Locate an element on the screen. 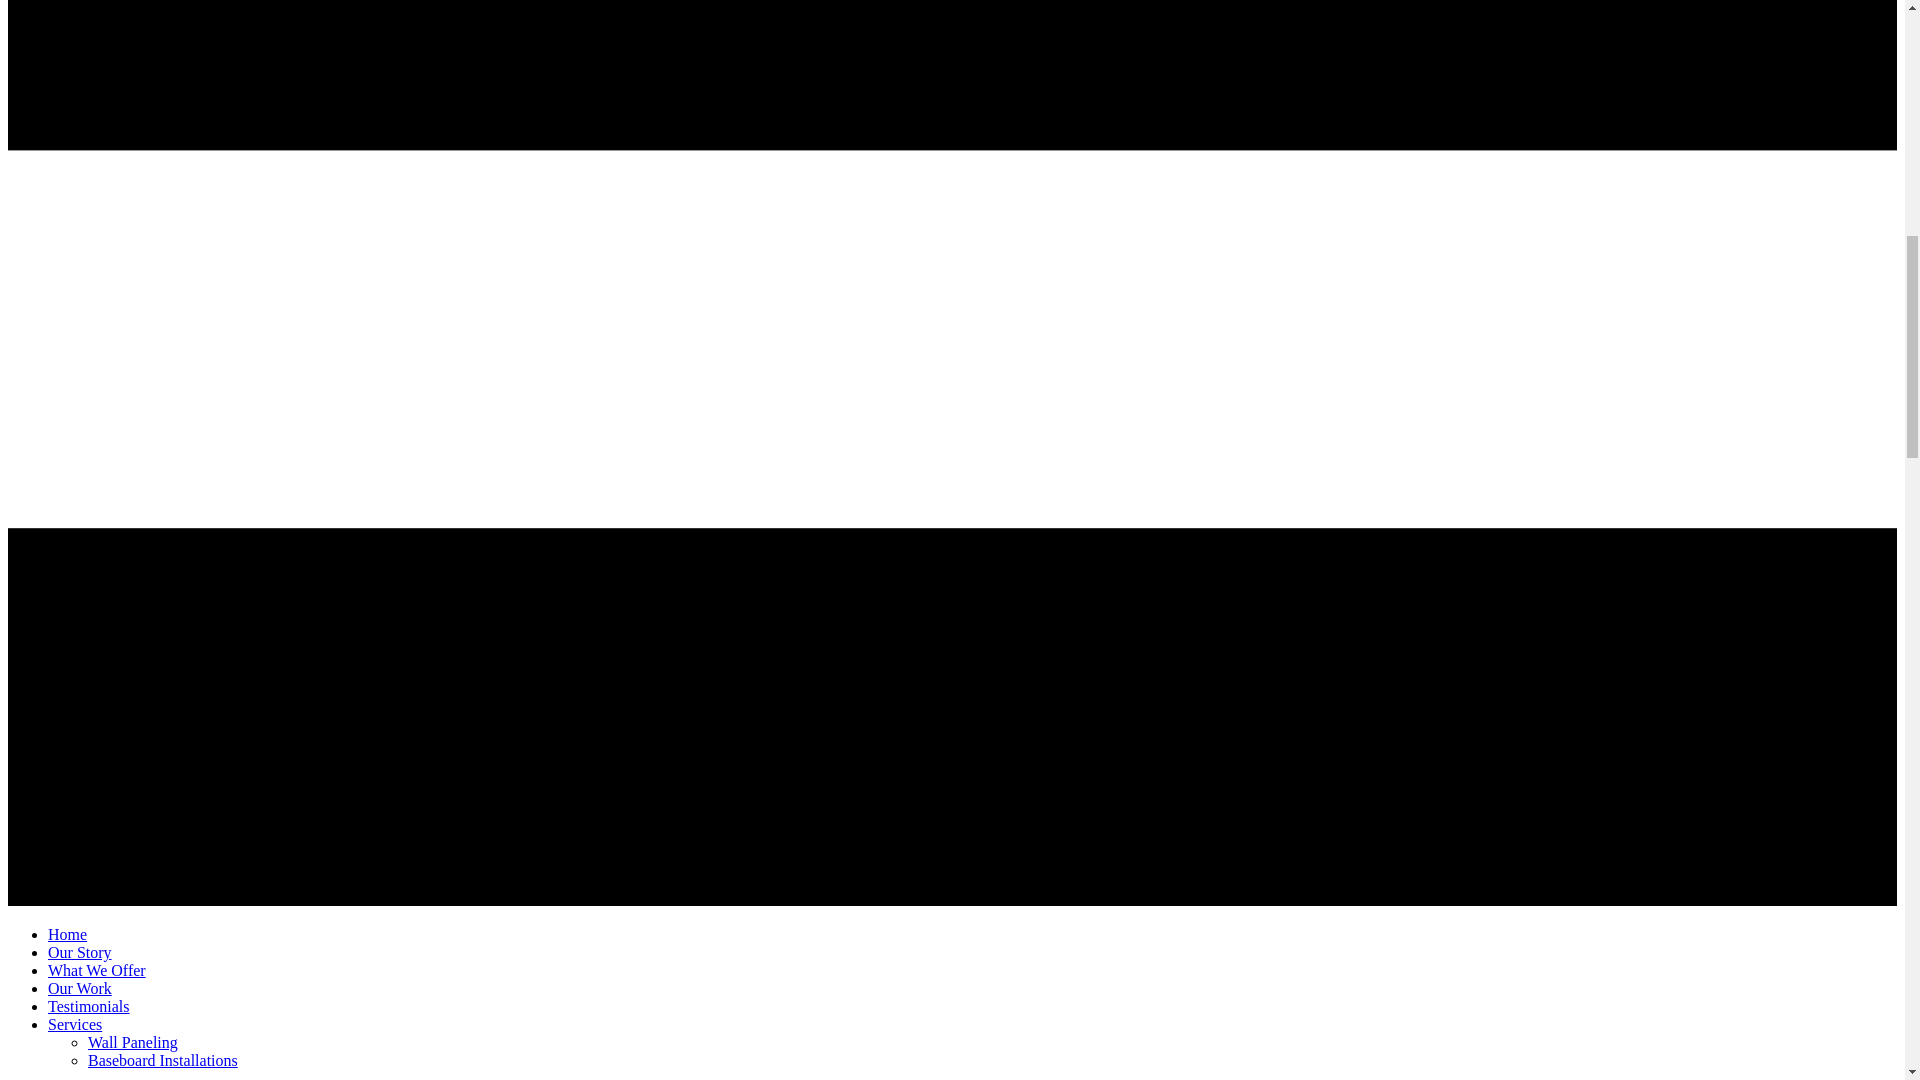 The width and height of the screenshot is (1920, 1080). What We Offer is located at coordinates (96, 970).